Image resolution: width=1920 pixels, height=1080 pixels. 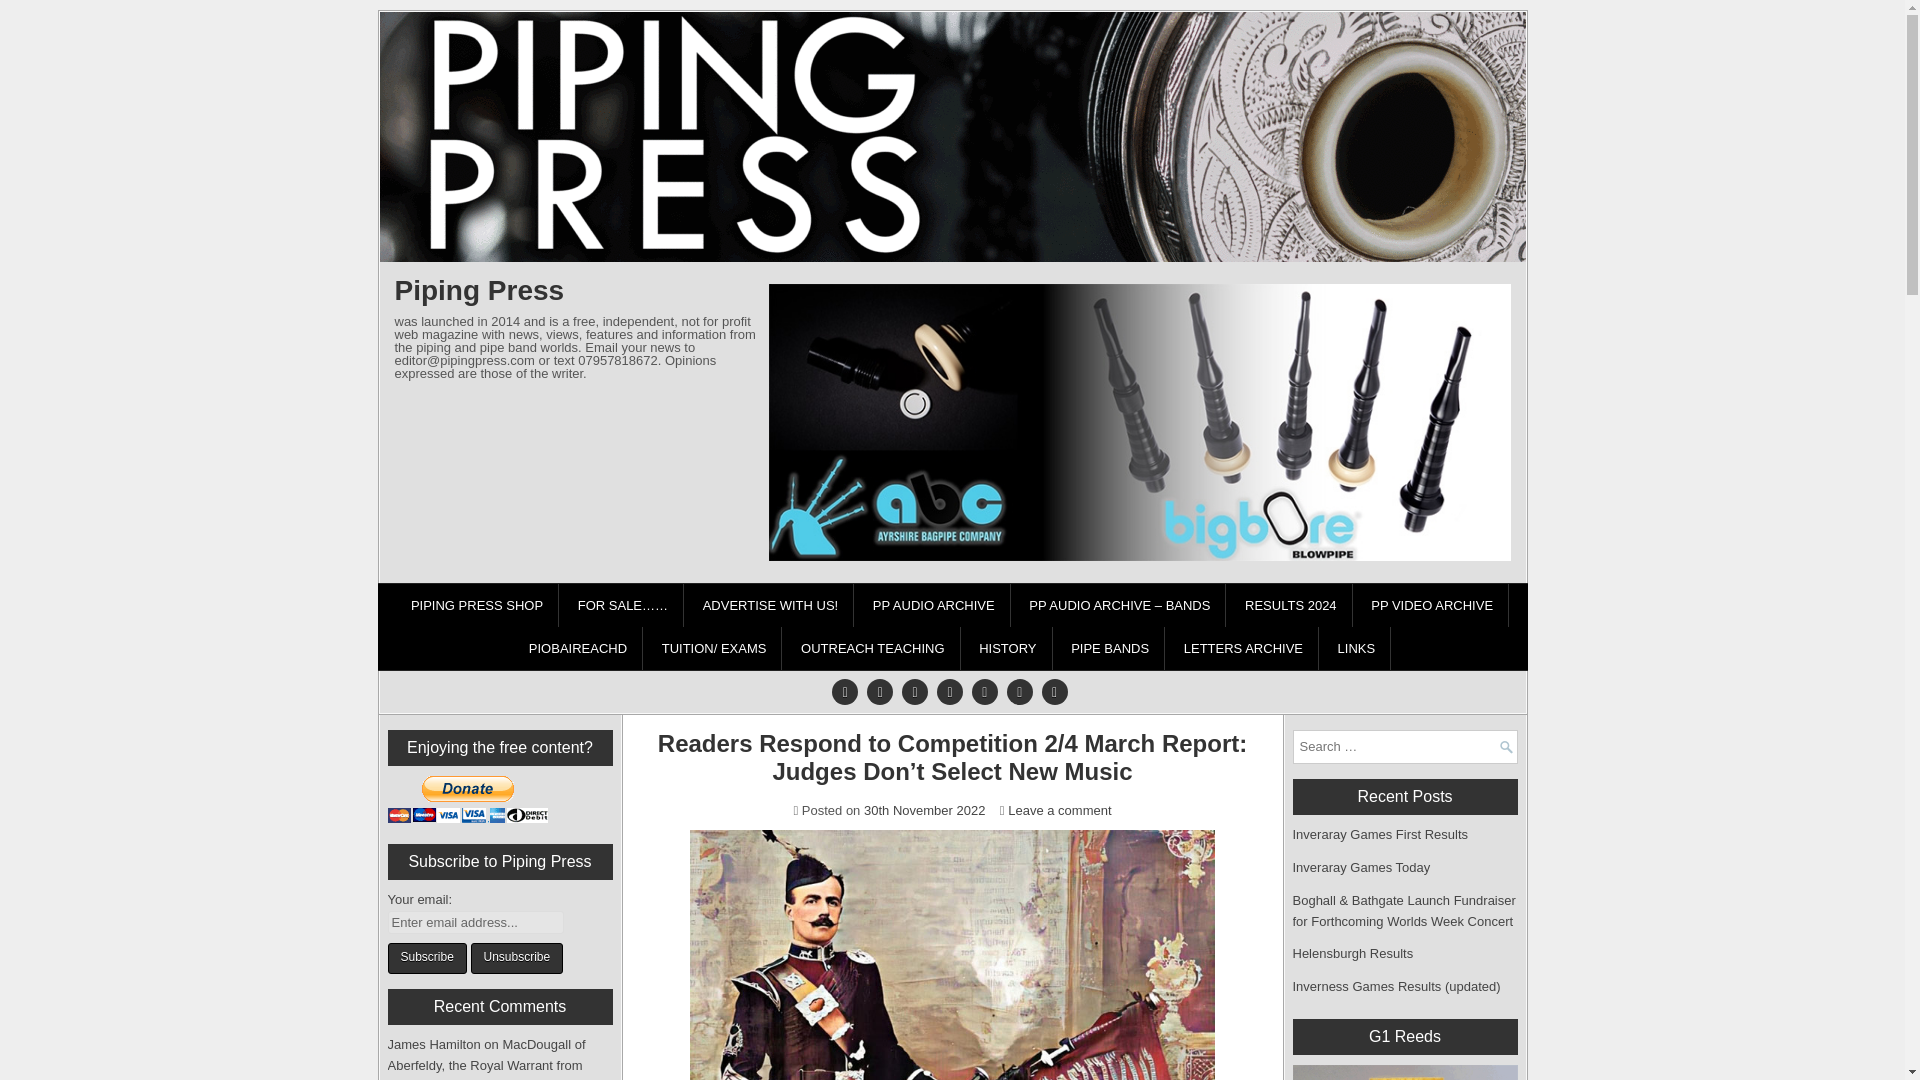 What do you see at coordinates (950, 691) in the screenshot?
I see `Linkedin` at bounding box center [950, 691].